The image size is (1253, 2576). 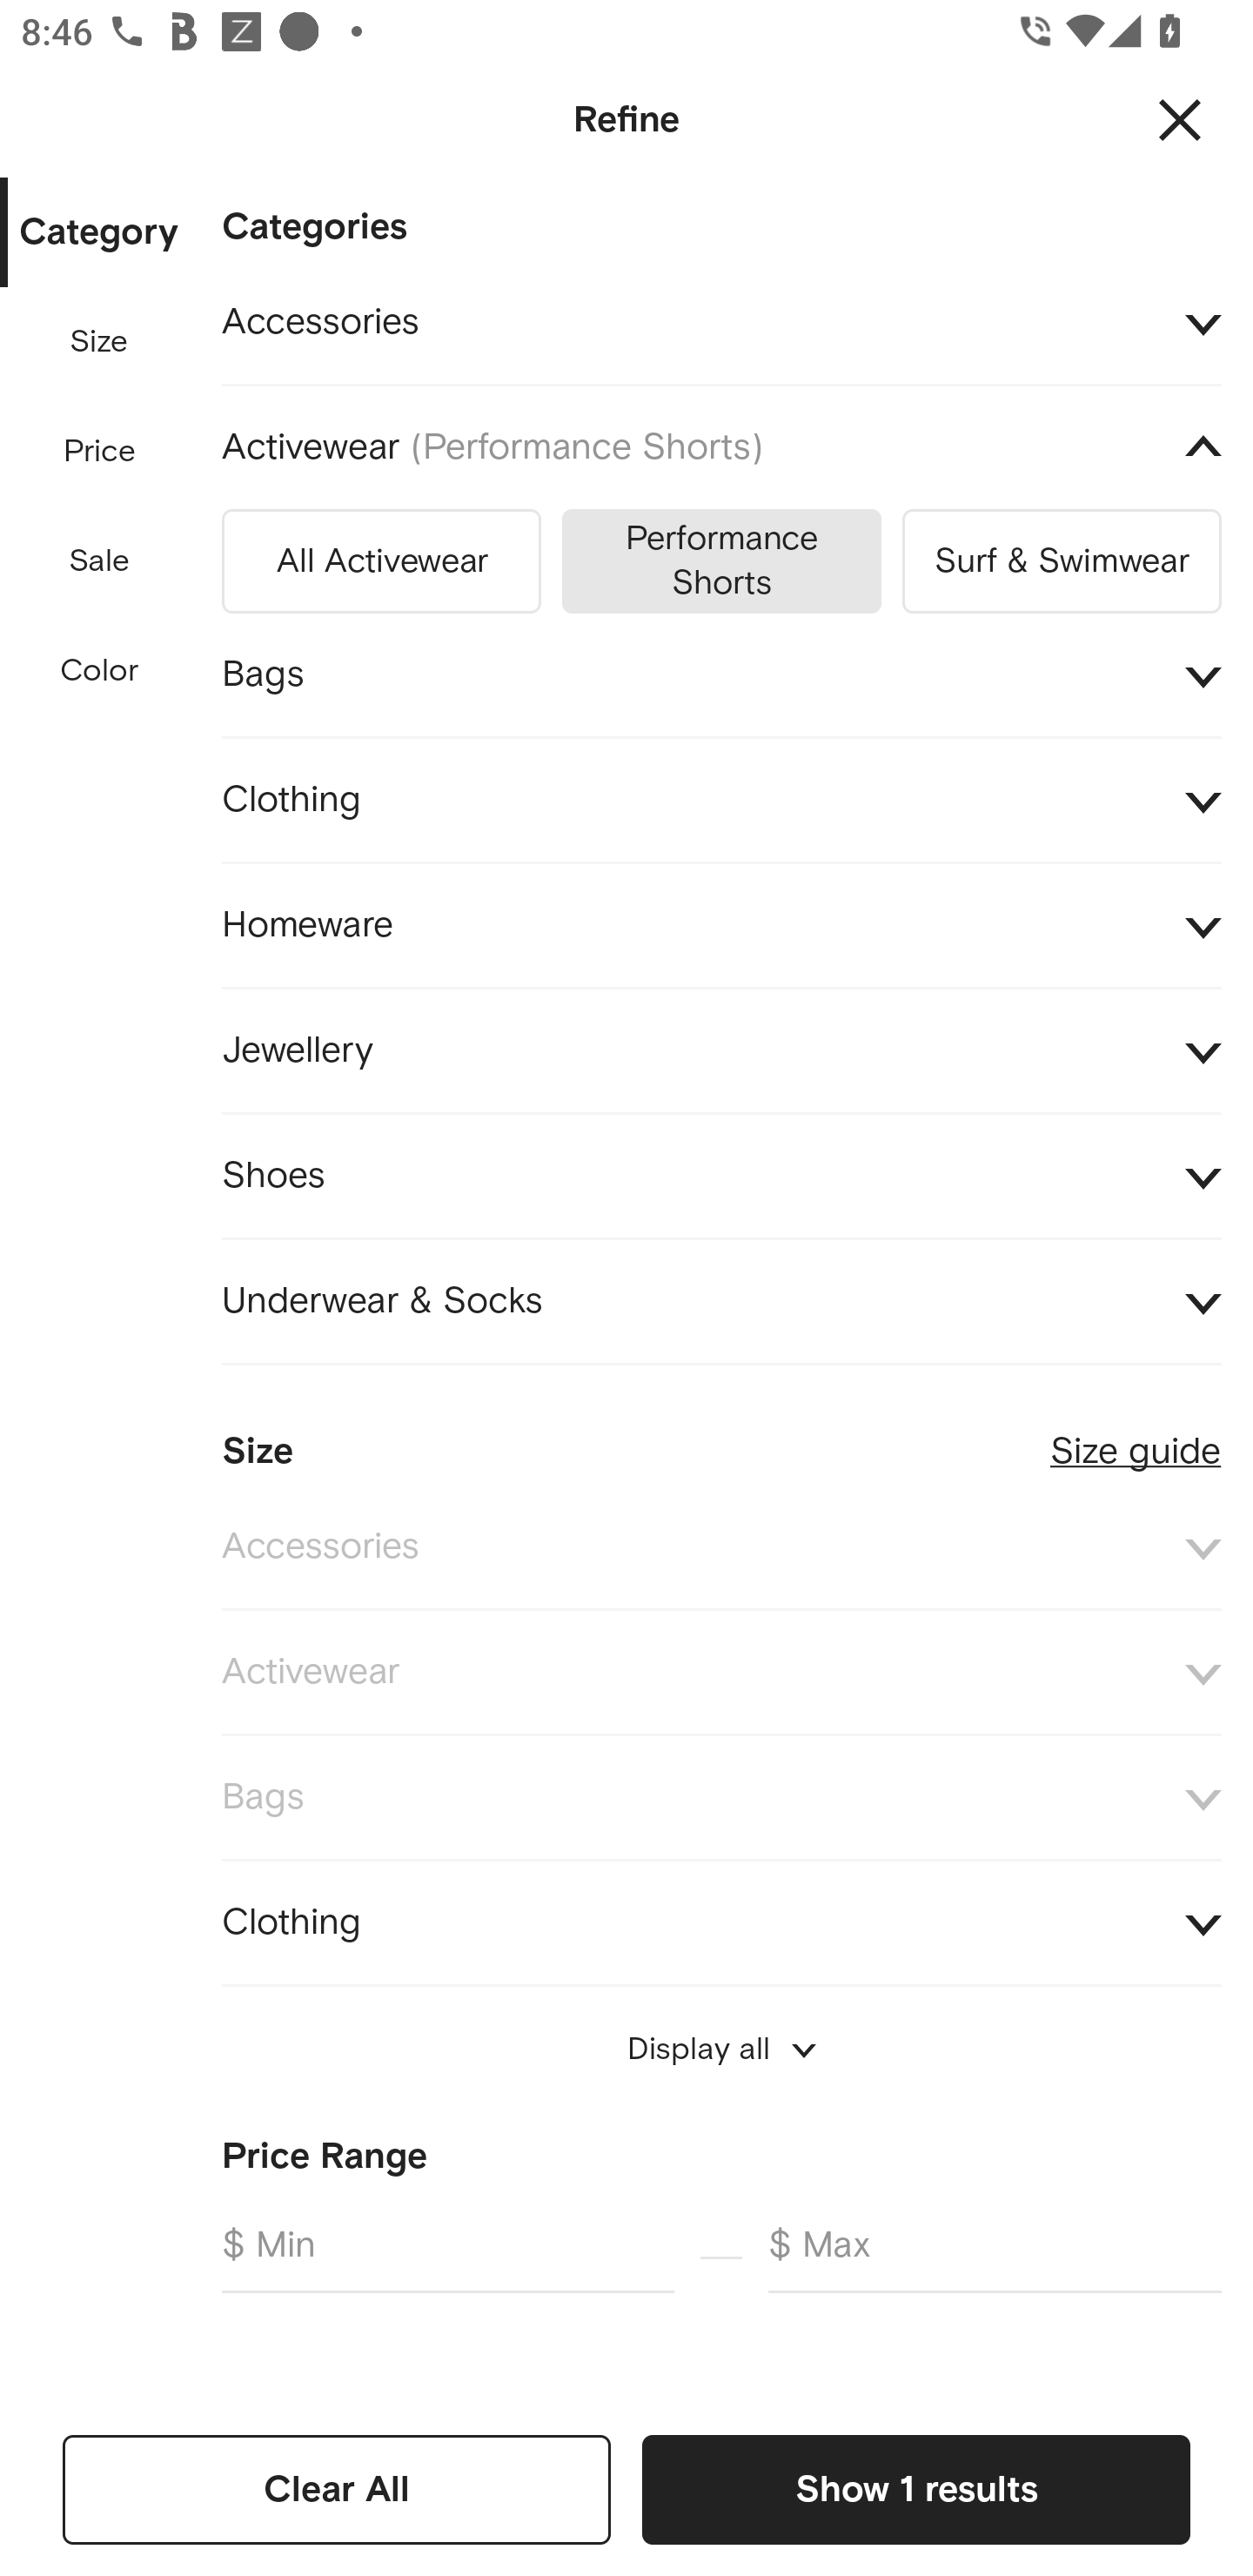 What do you see at coordinates (721, 674) in the screenshot?
I see `Bags` at bounding box center [721, 674].